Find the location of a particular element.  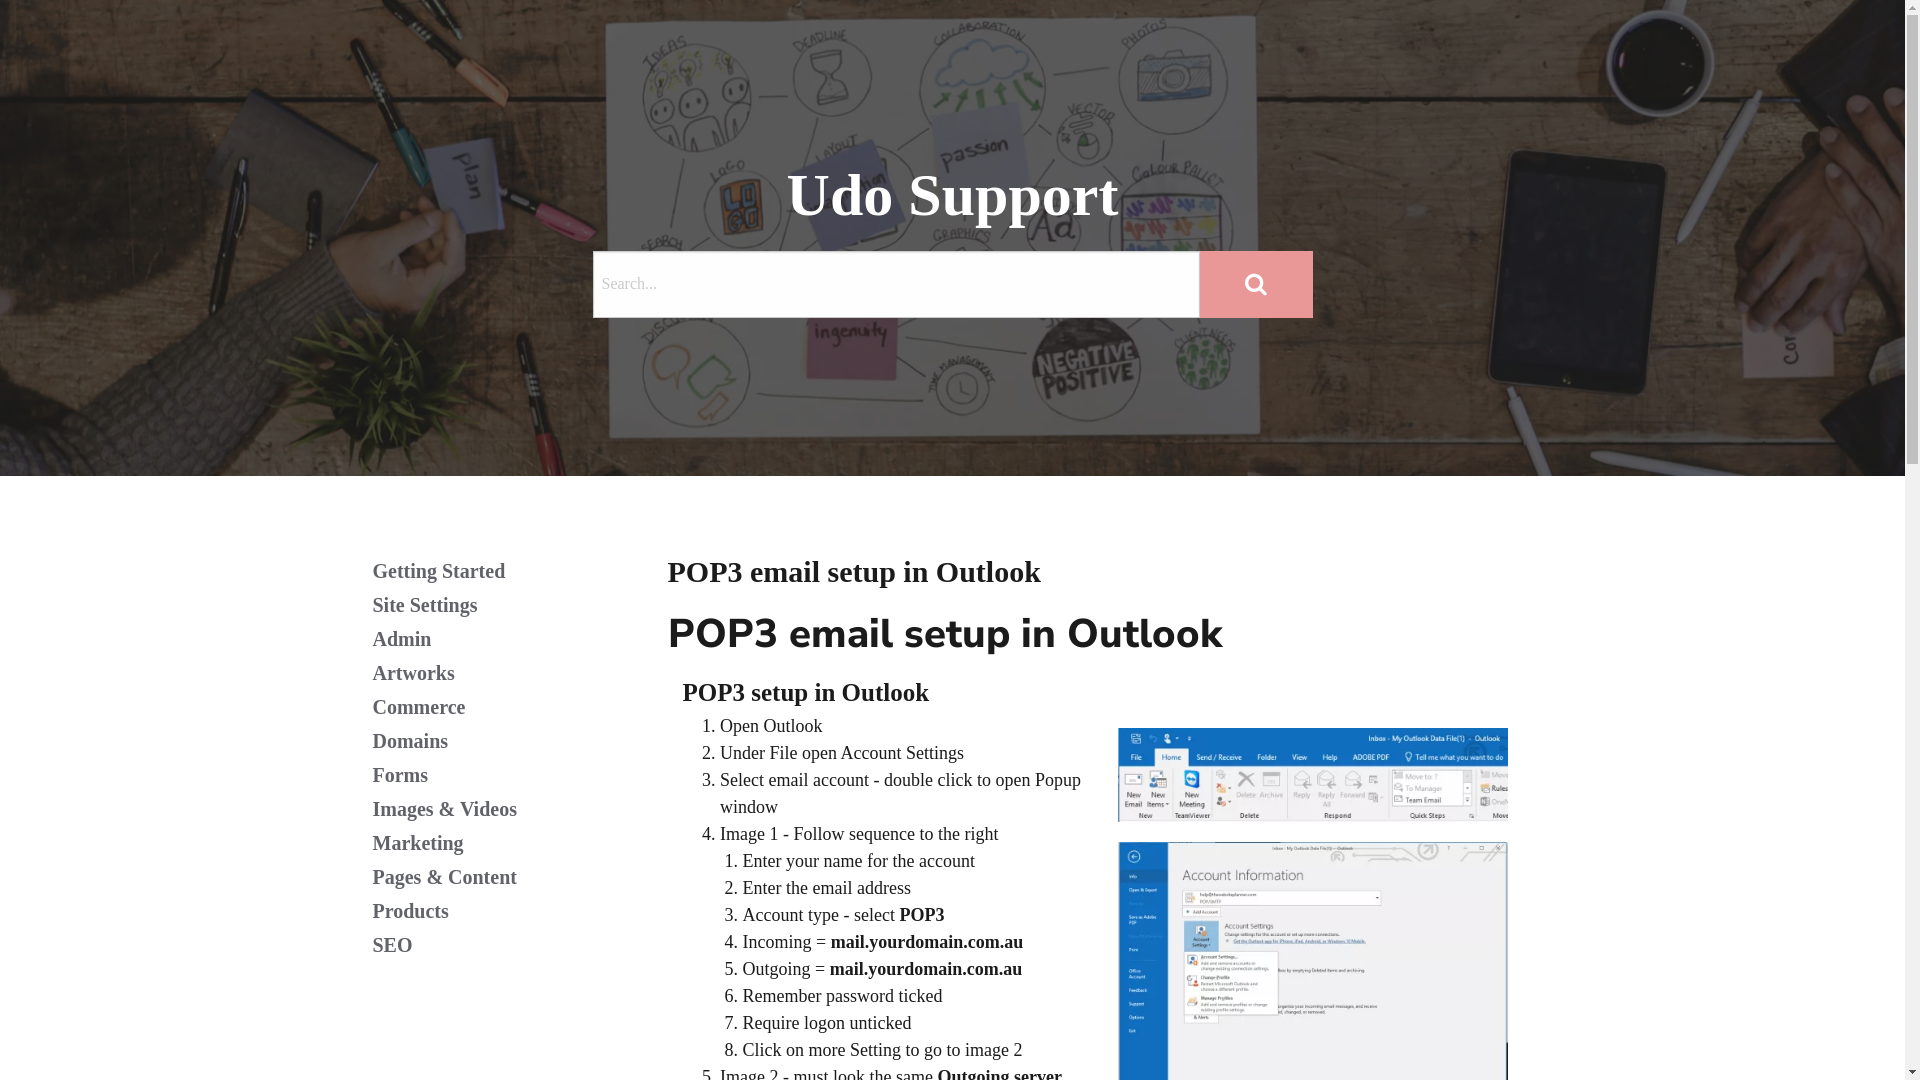

go is located at coordinates (1256, 284).